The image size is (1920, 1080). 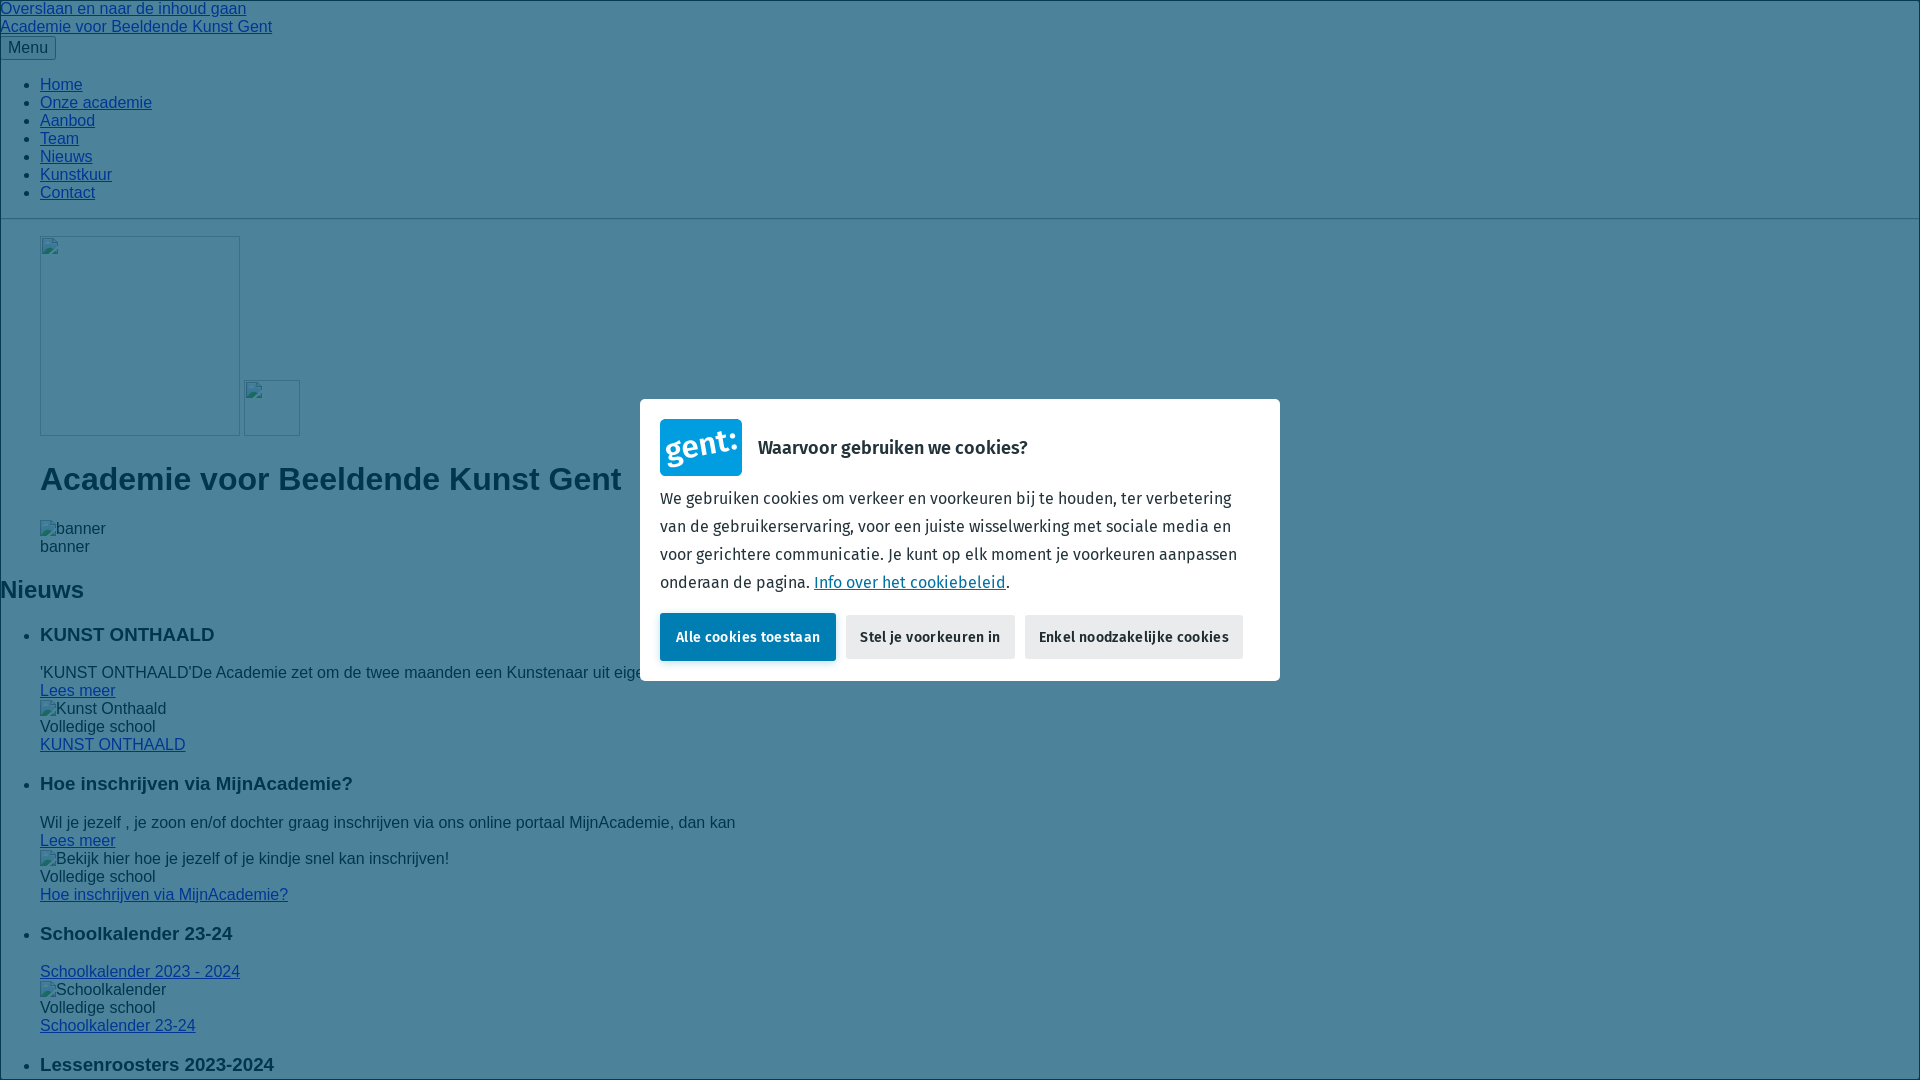 What do you see at coordinates (118, 1026) in the screenshot?
I see `Schoolkalender 23-24` at bounding box center [118, 1026].